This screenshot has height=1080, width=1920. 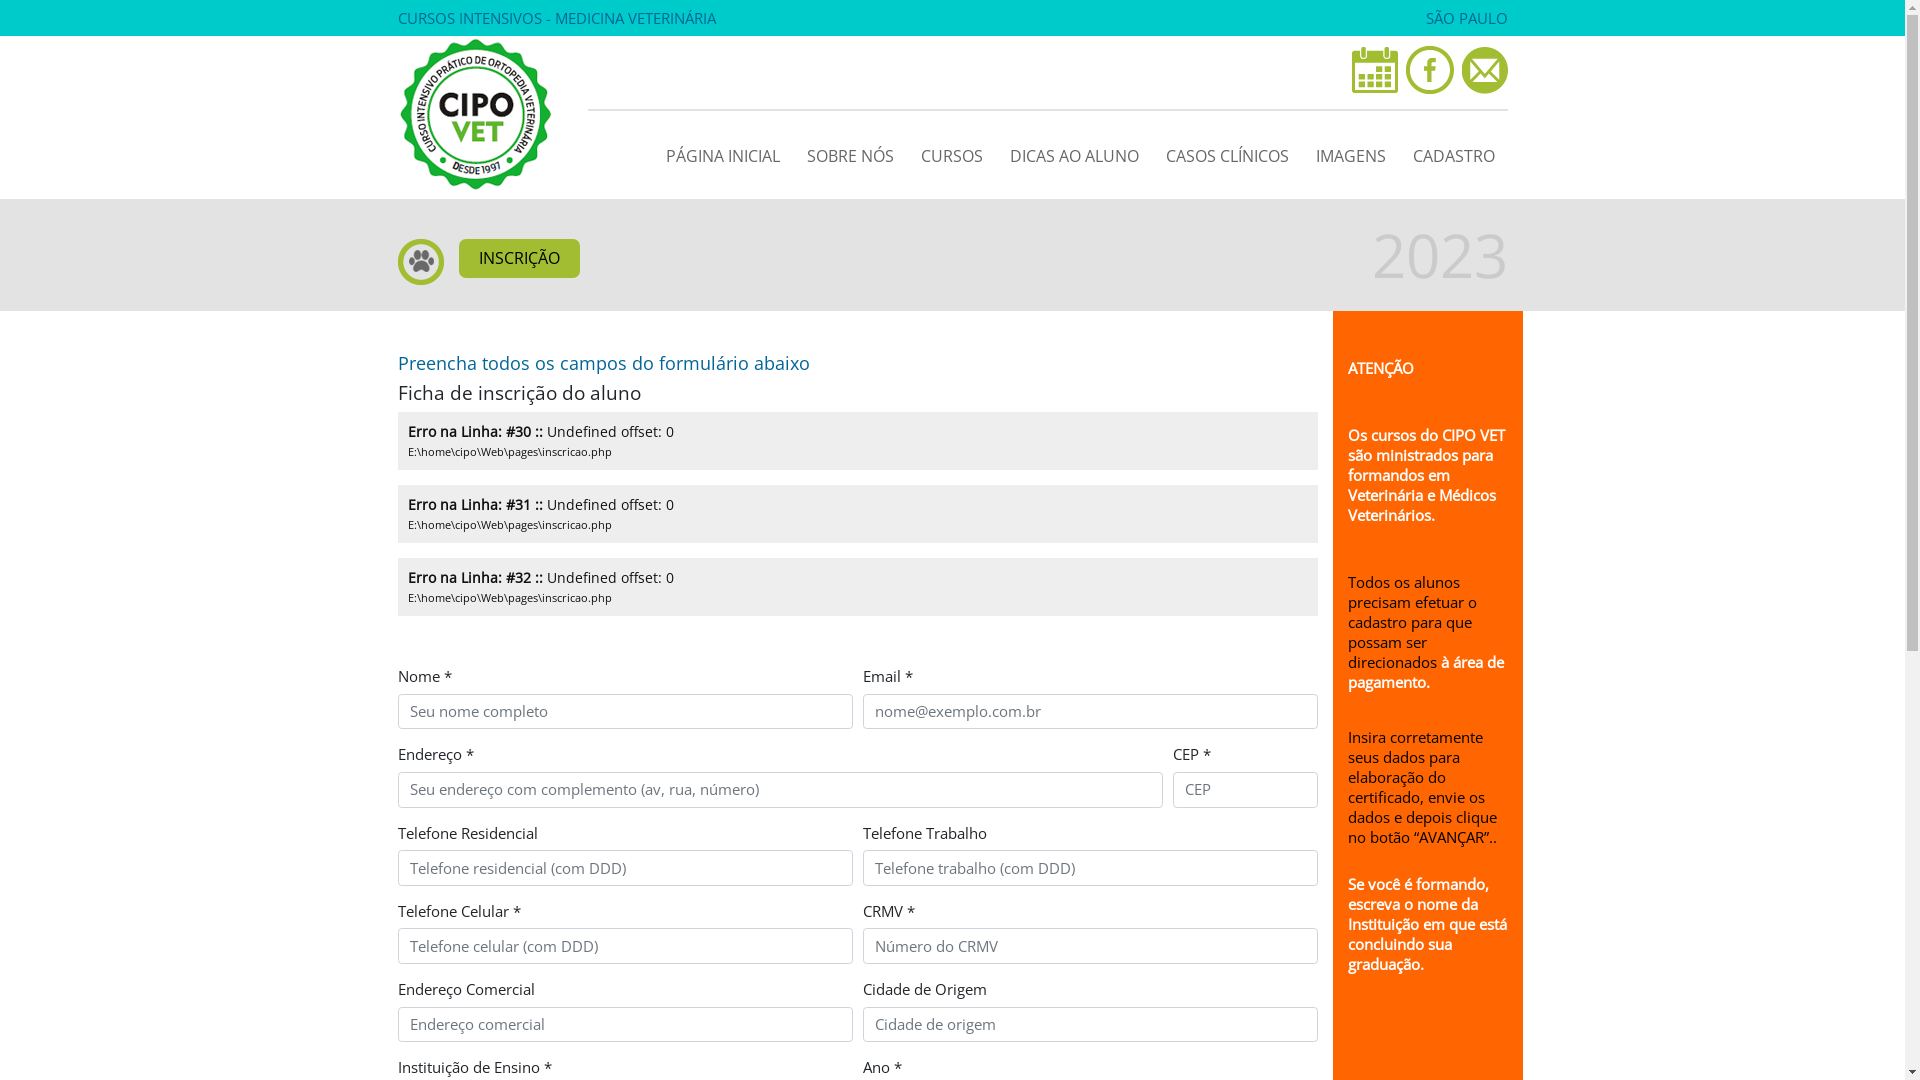 I want to click on Facebook, so click(x=1430, y=70).